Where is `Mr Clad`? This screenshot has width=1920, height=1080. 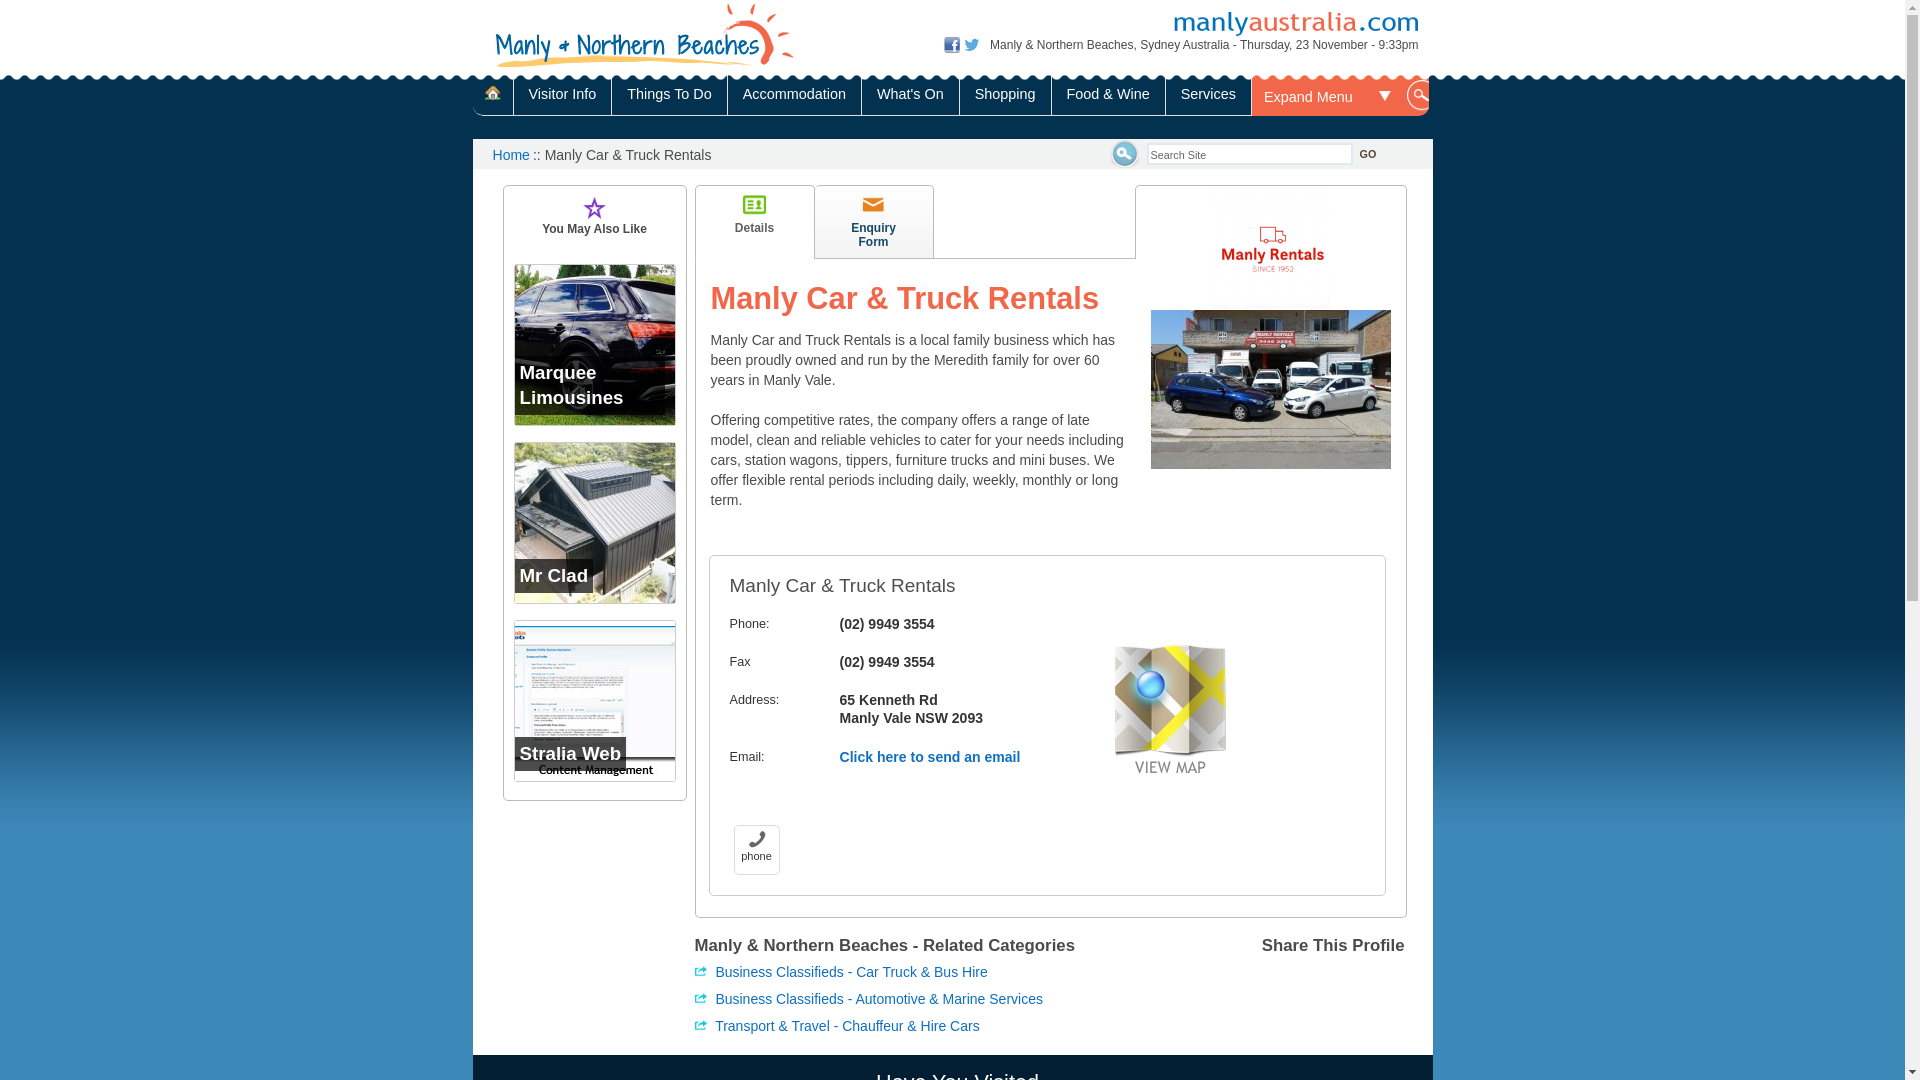 Mr Clad is located at coordinates (594, 523).